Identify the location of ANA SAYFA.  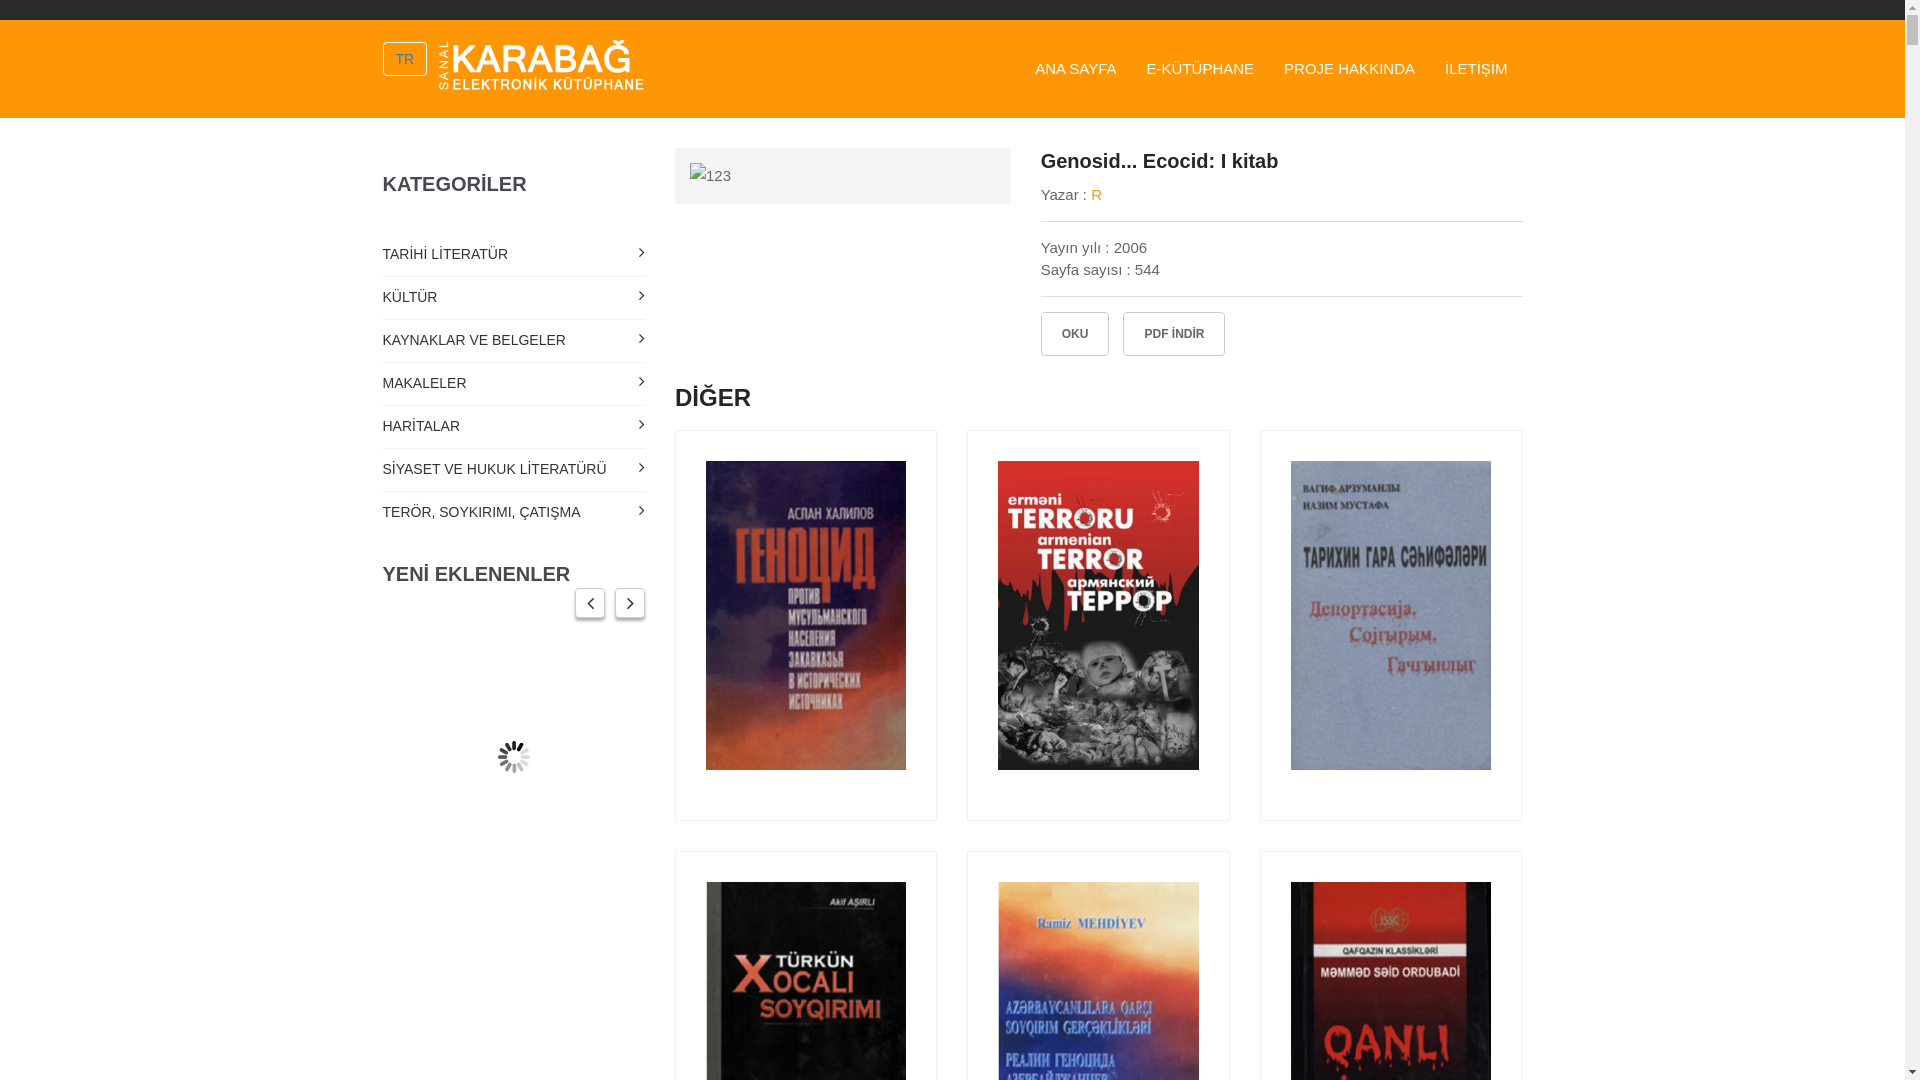
(1076, 69).